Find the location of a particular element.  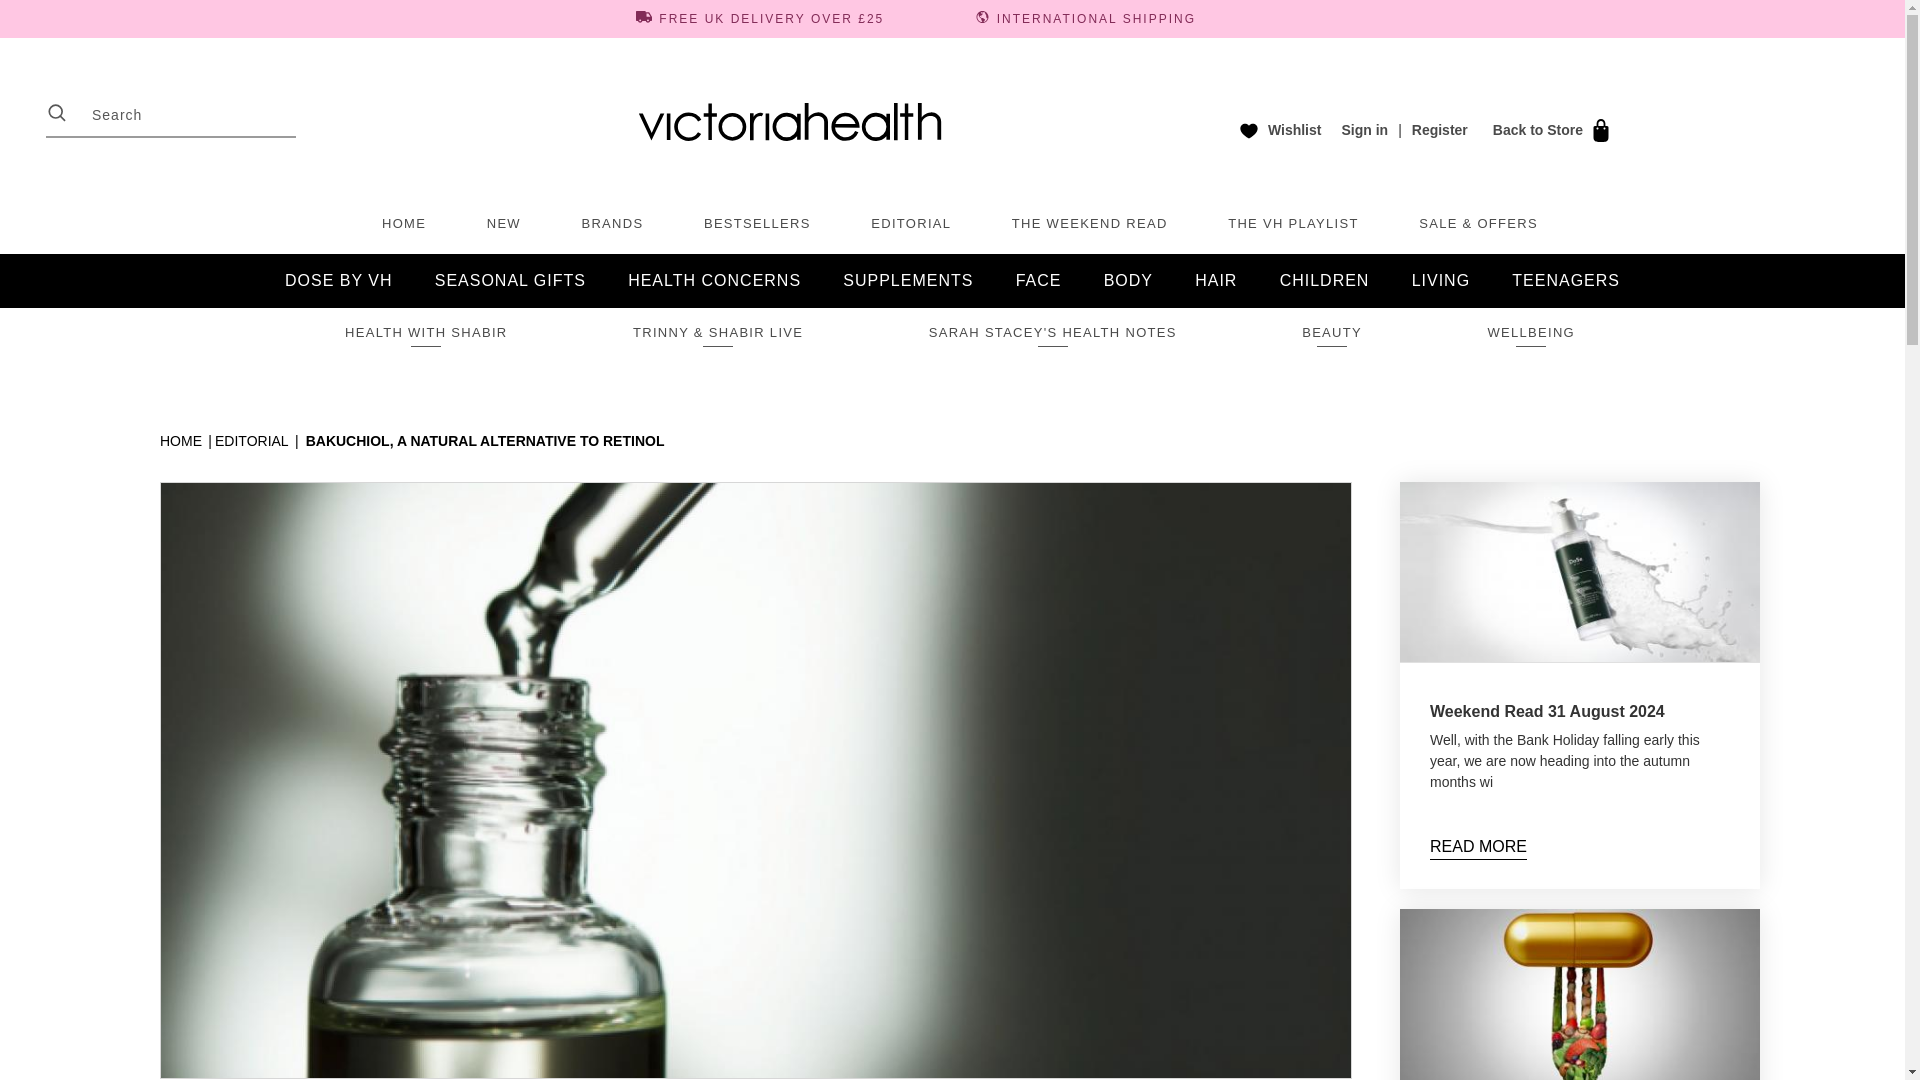

DOSE BY VH is located at coordinates (346, 280).